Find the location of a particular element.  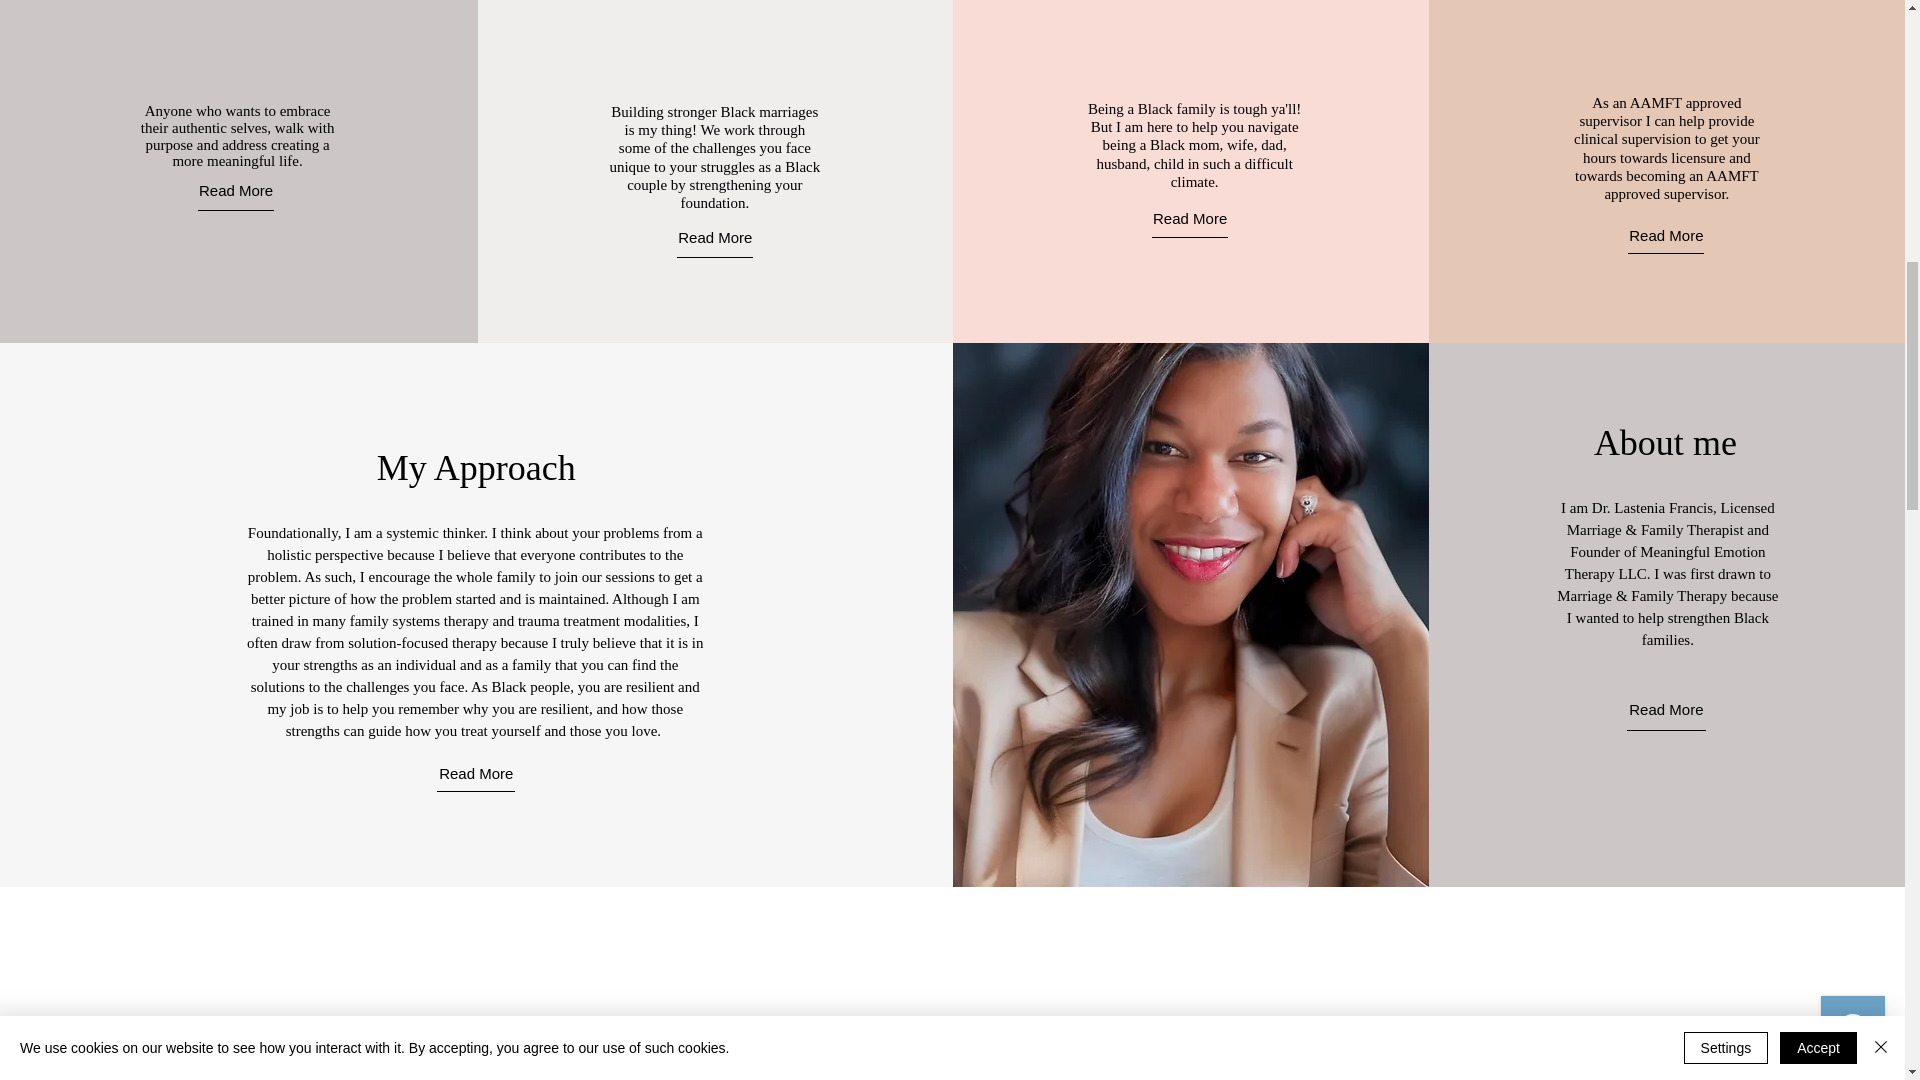

Read More is located at coordinates (236, 189).